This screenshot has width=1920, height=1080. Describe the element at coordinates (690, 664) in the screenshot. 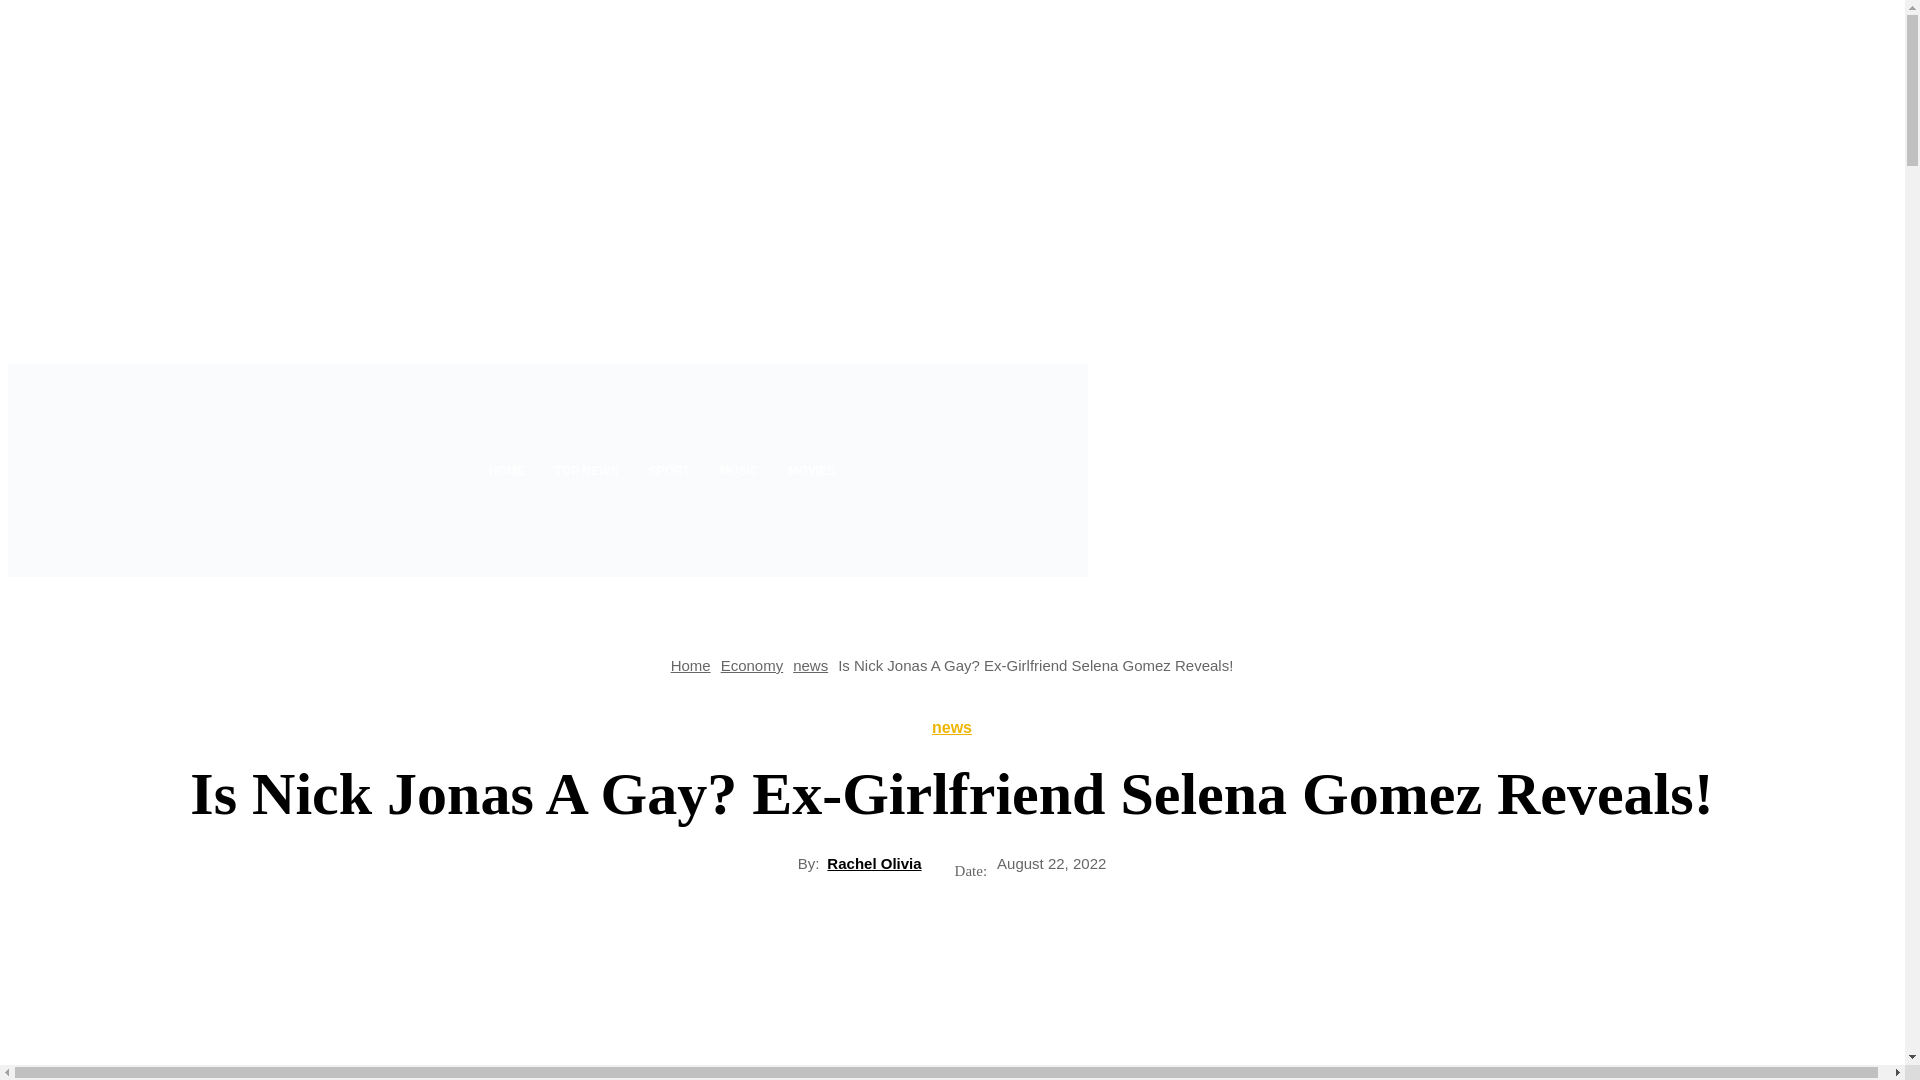

I see `Home` at that location.